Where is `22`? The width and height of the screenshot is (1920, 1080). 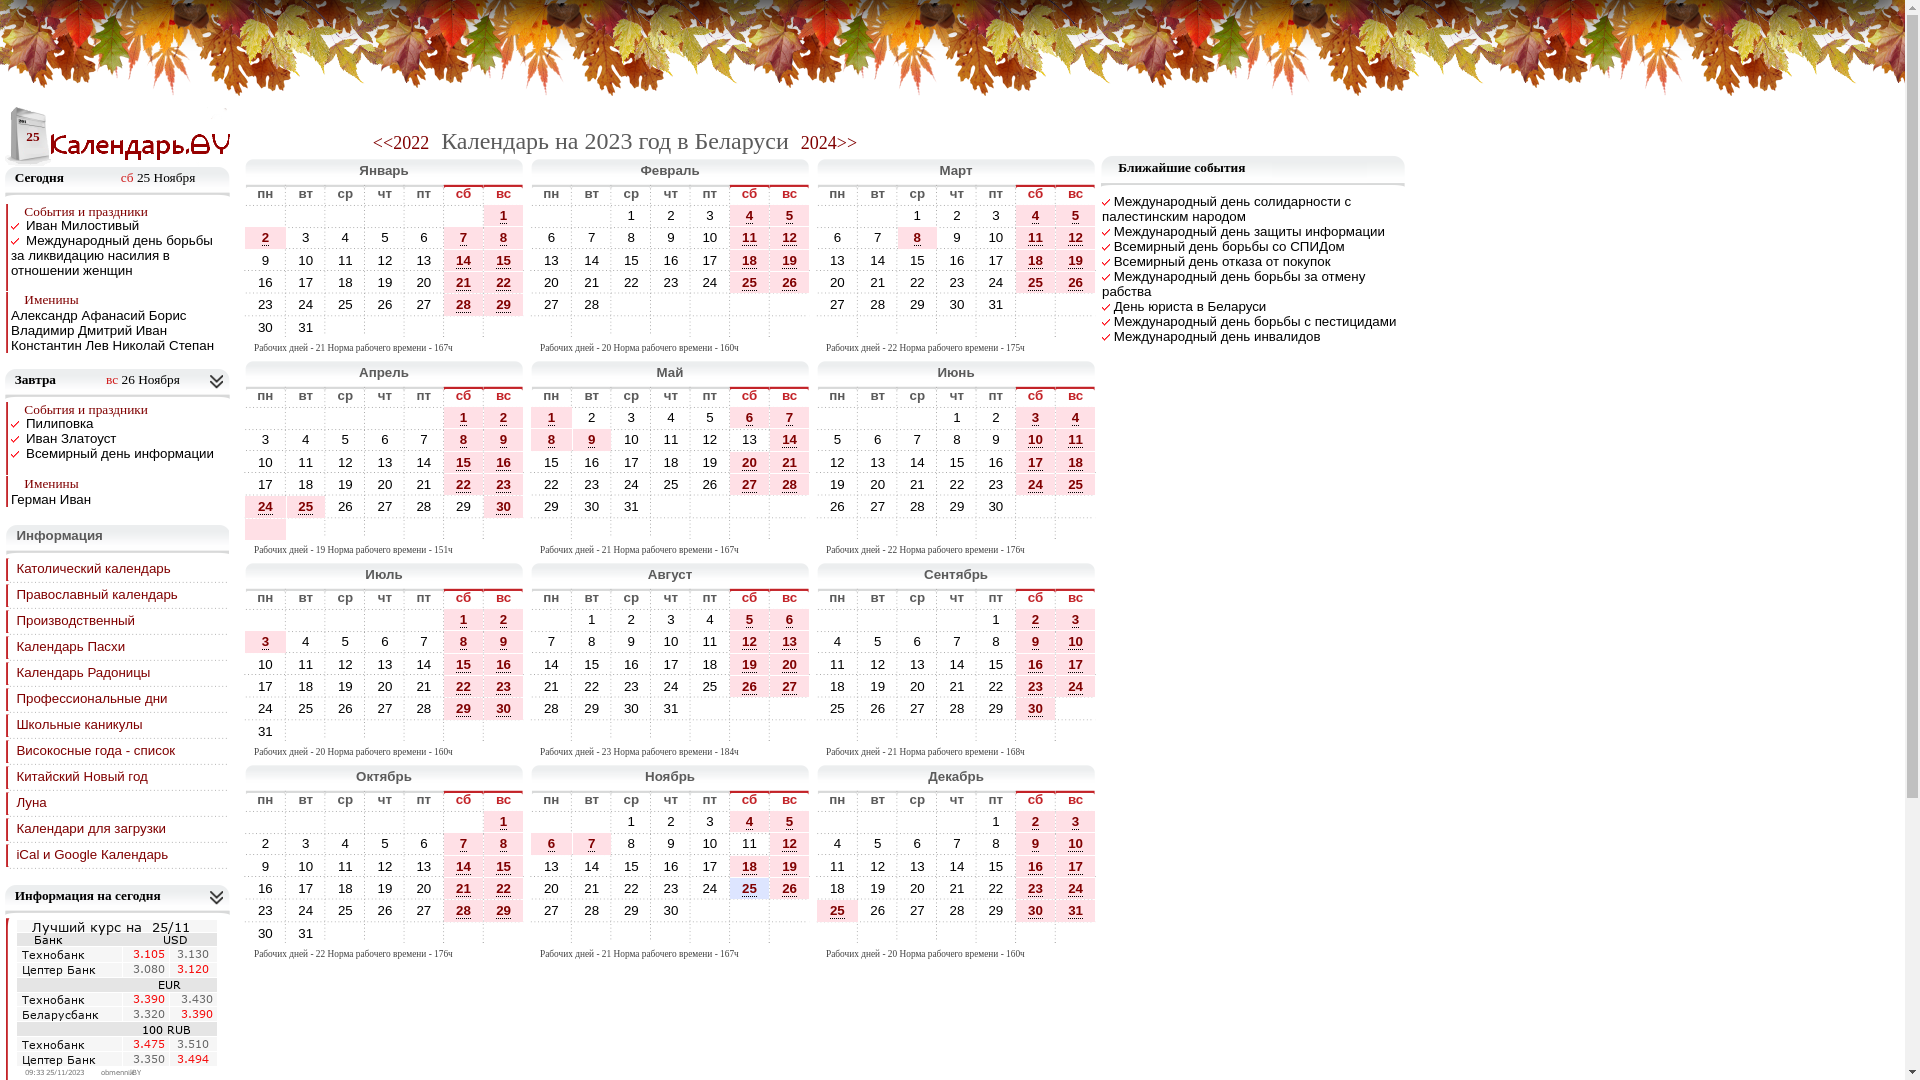
22 is located at coordinates (504, 283).